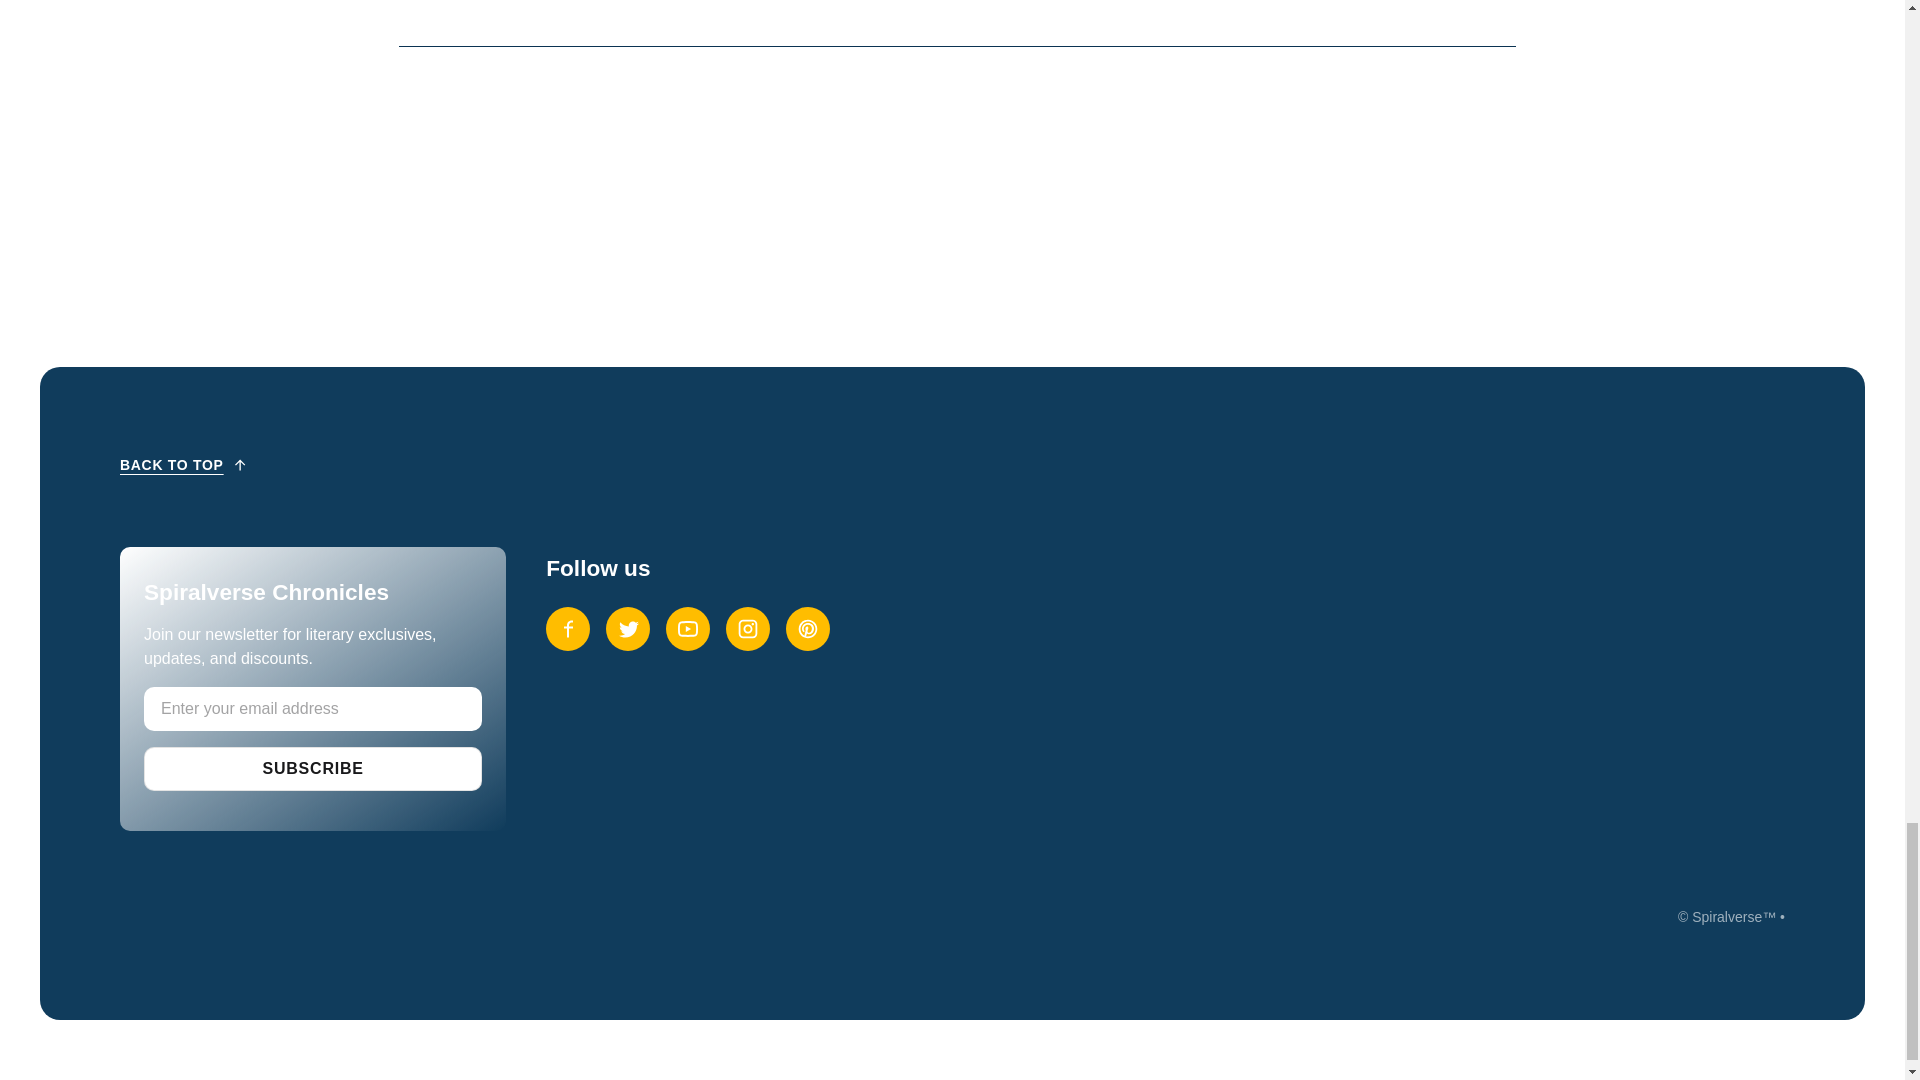 Image resolution: width=1920 pixels, height=1080 pixels. Describe the element at coordinates (747, 628) in the screenshot. I see `Instagram` at that location.